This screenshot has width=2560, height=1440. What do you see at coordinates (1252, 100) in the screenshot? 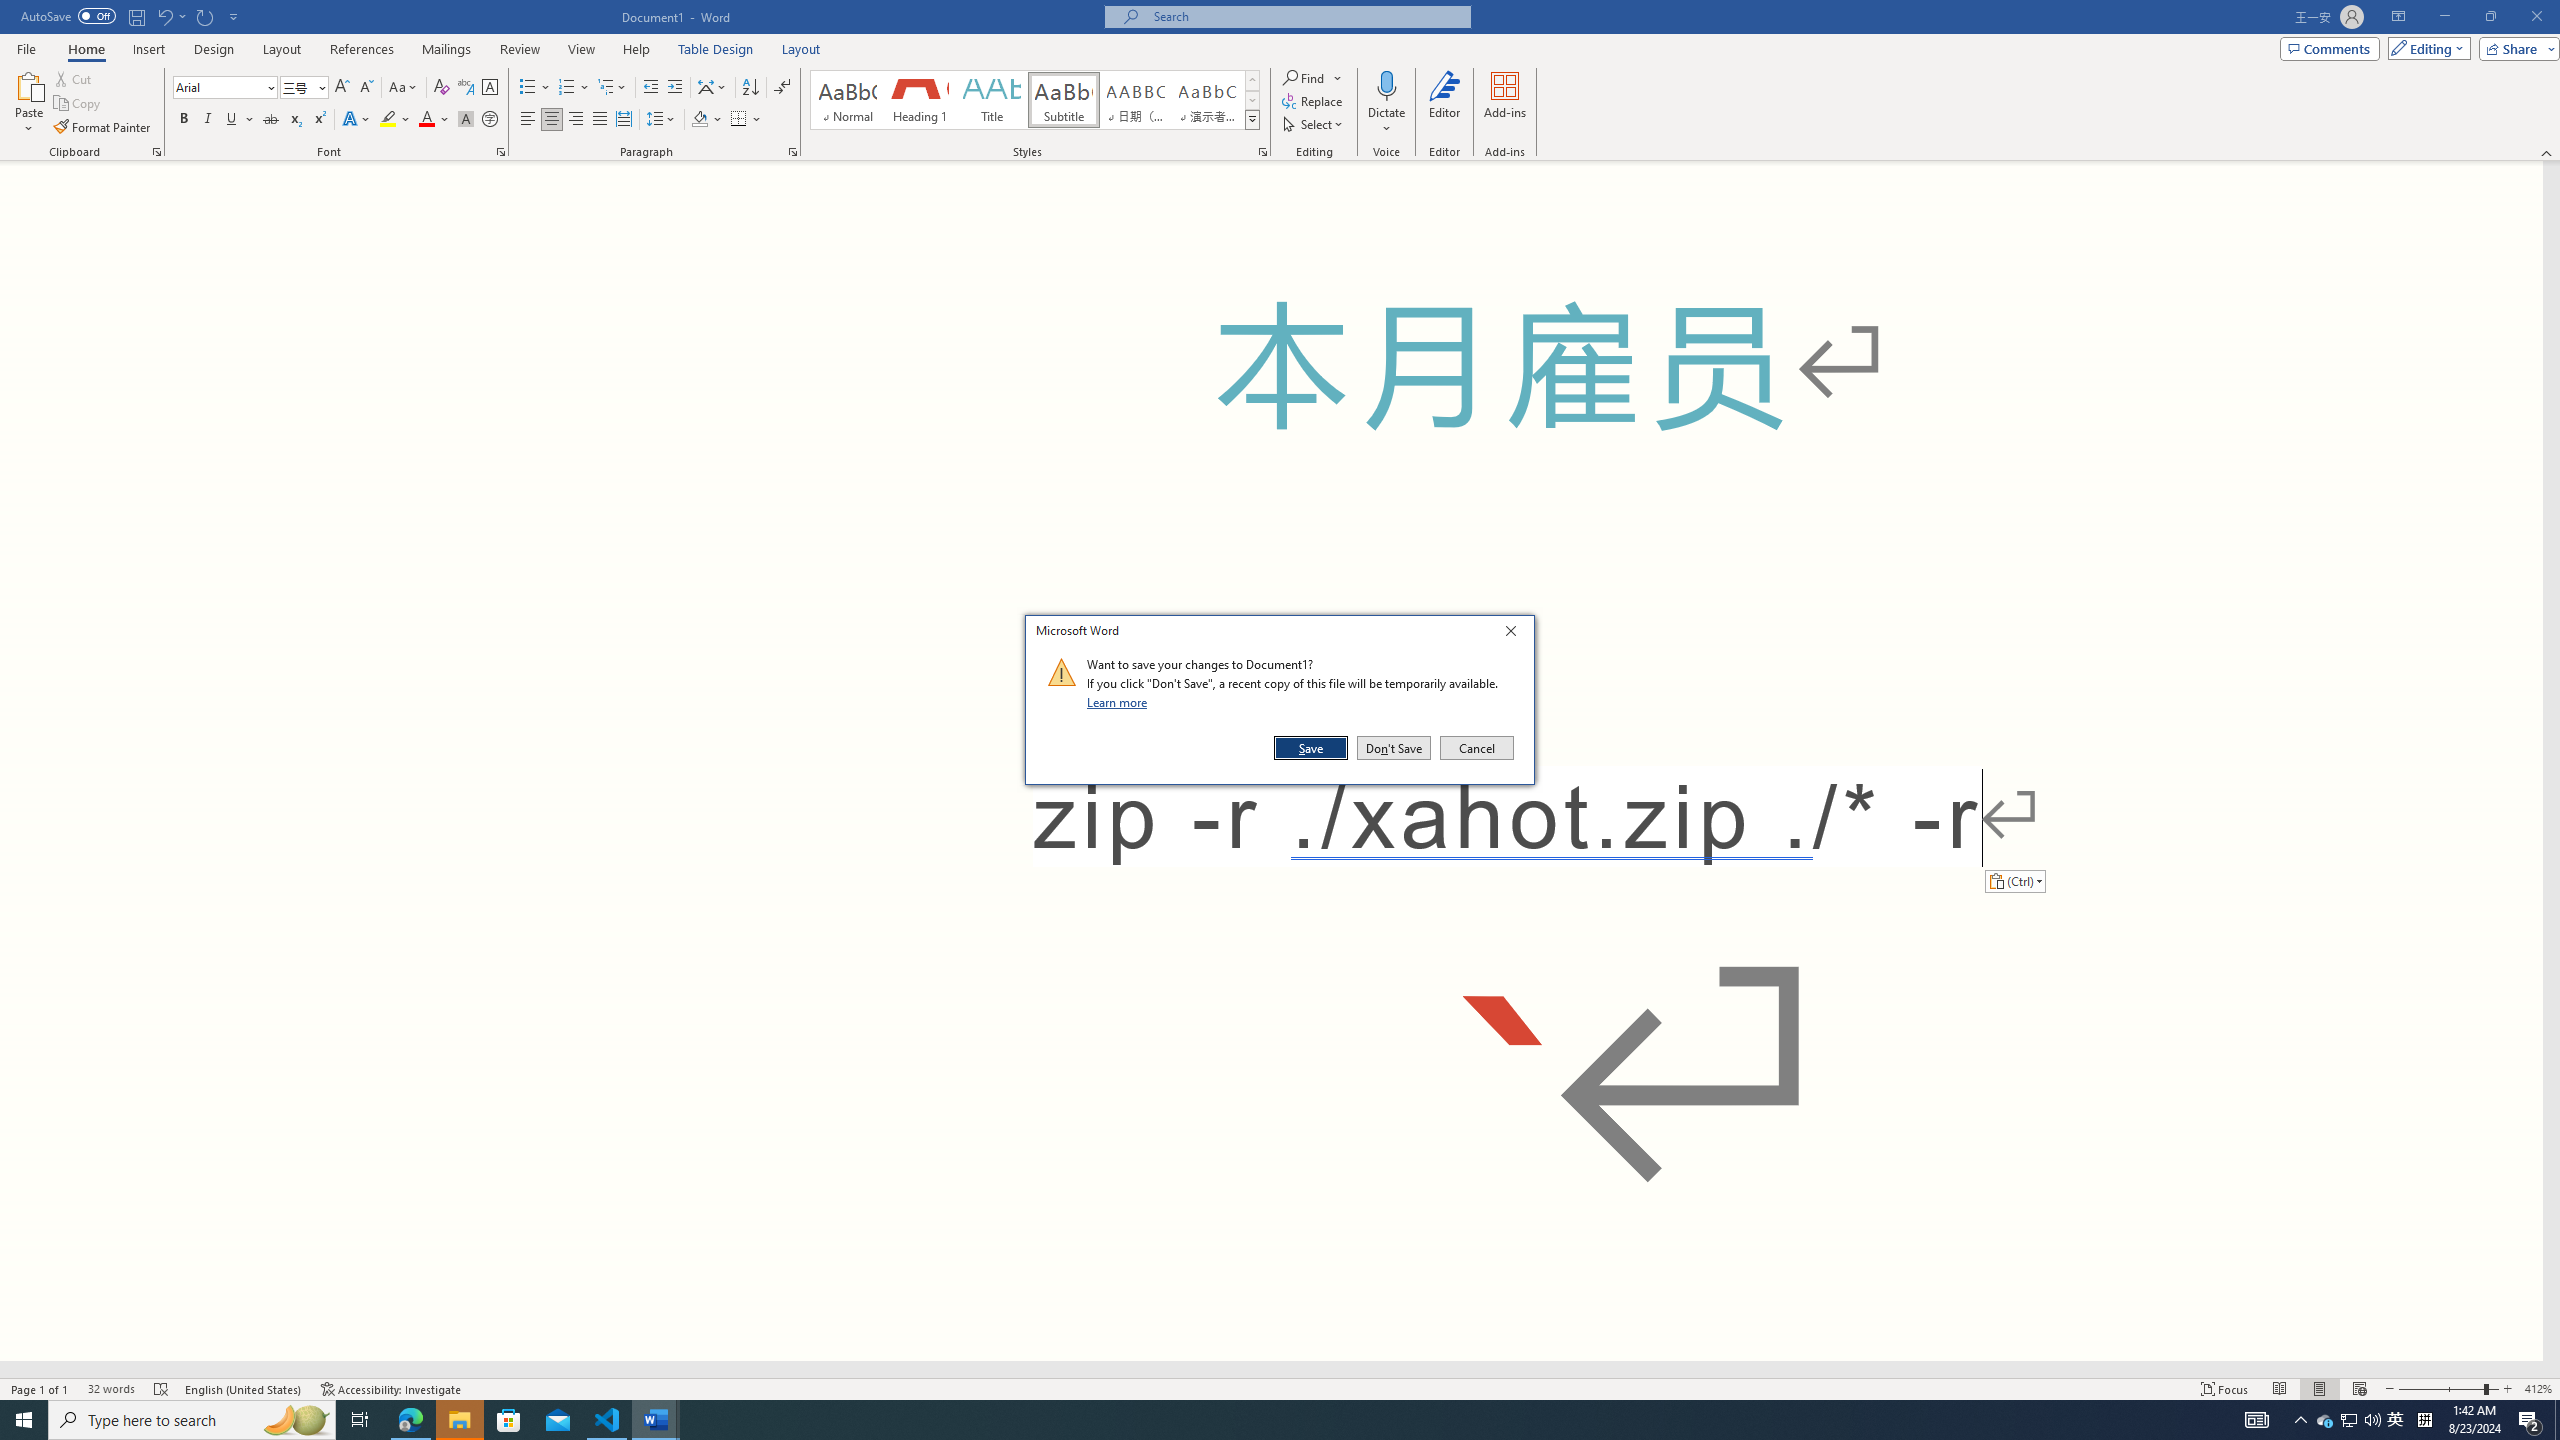
I see `Row Down` at bounding box center [1252, 100].